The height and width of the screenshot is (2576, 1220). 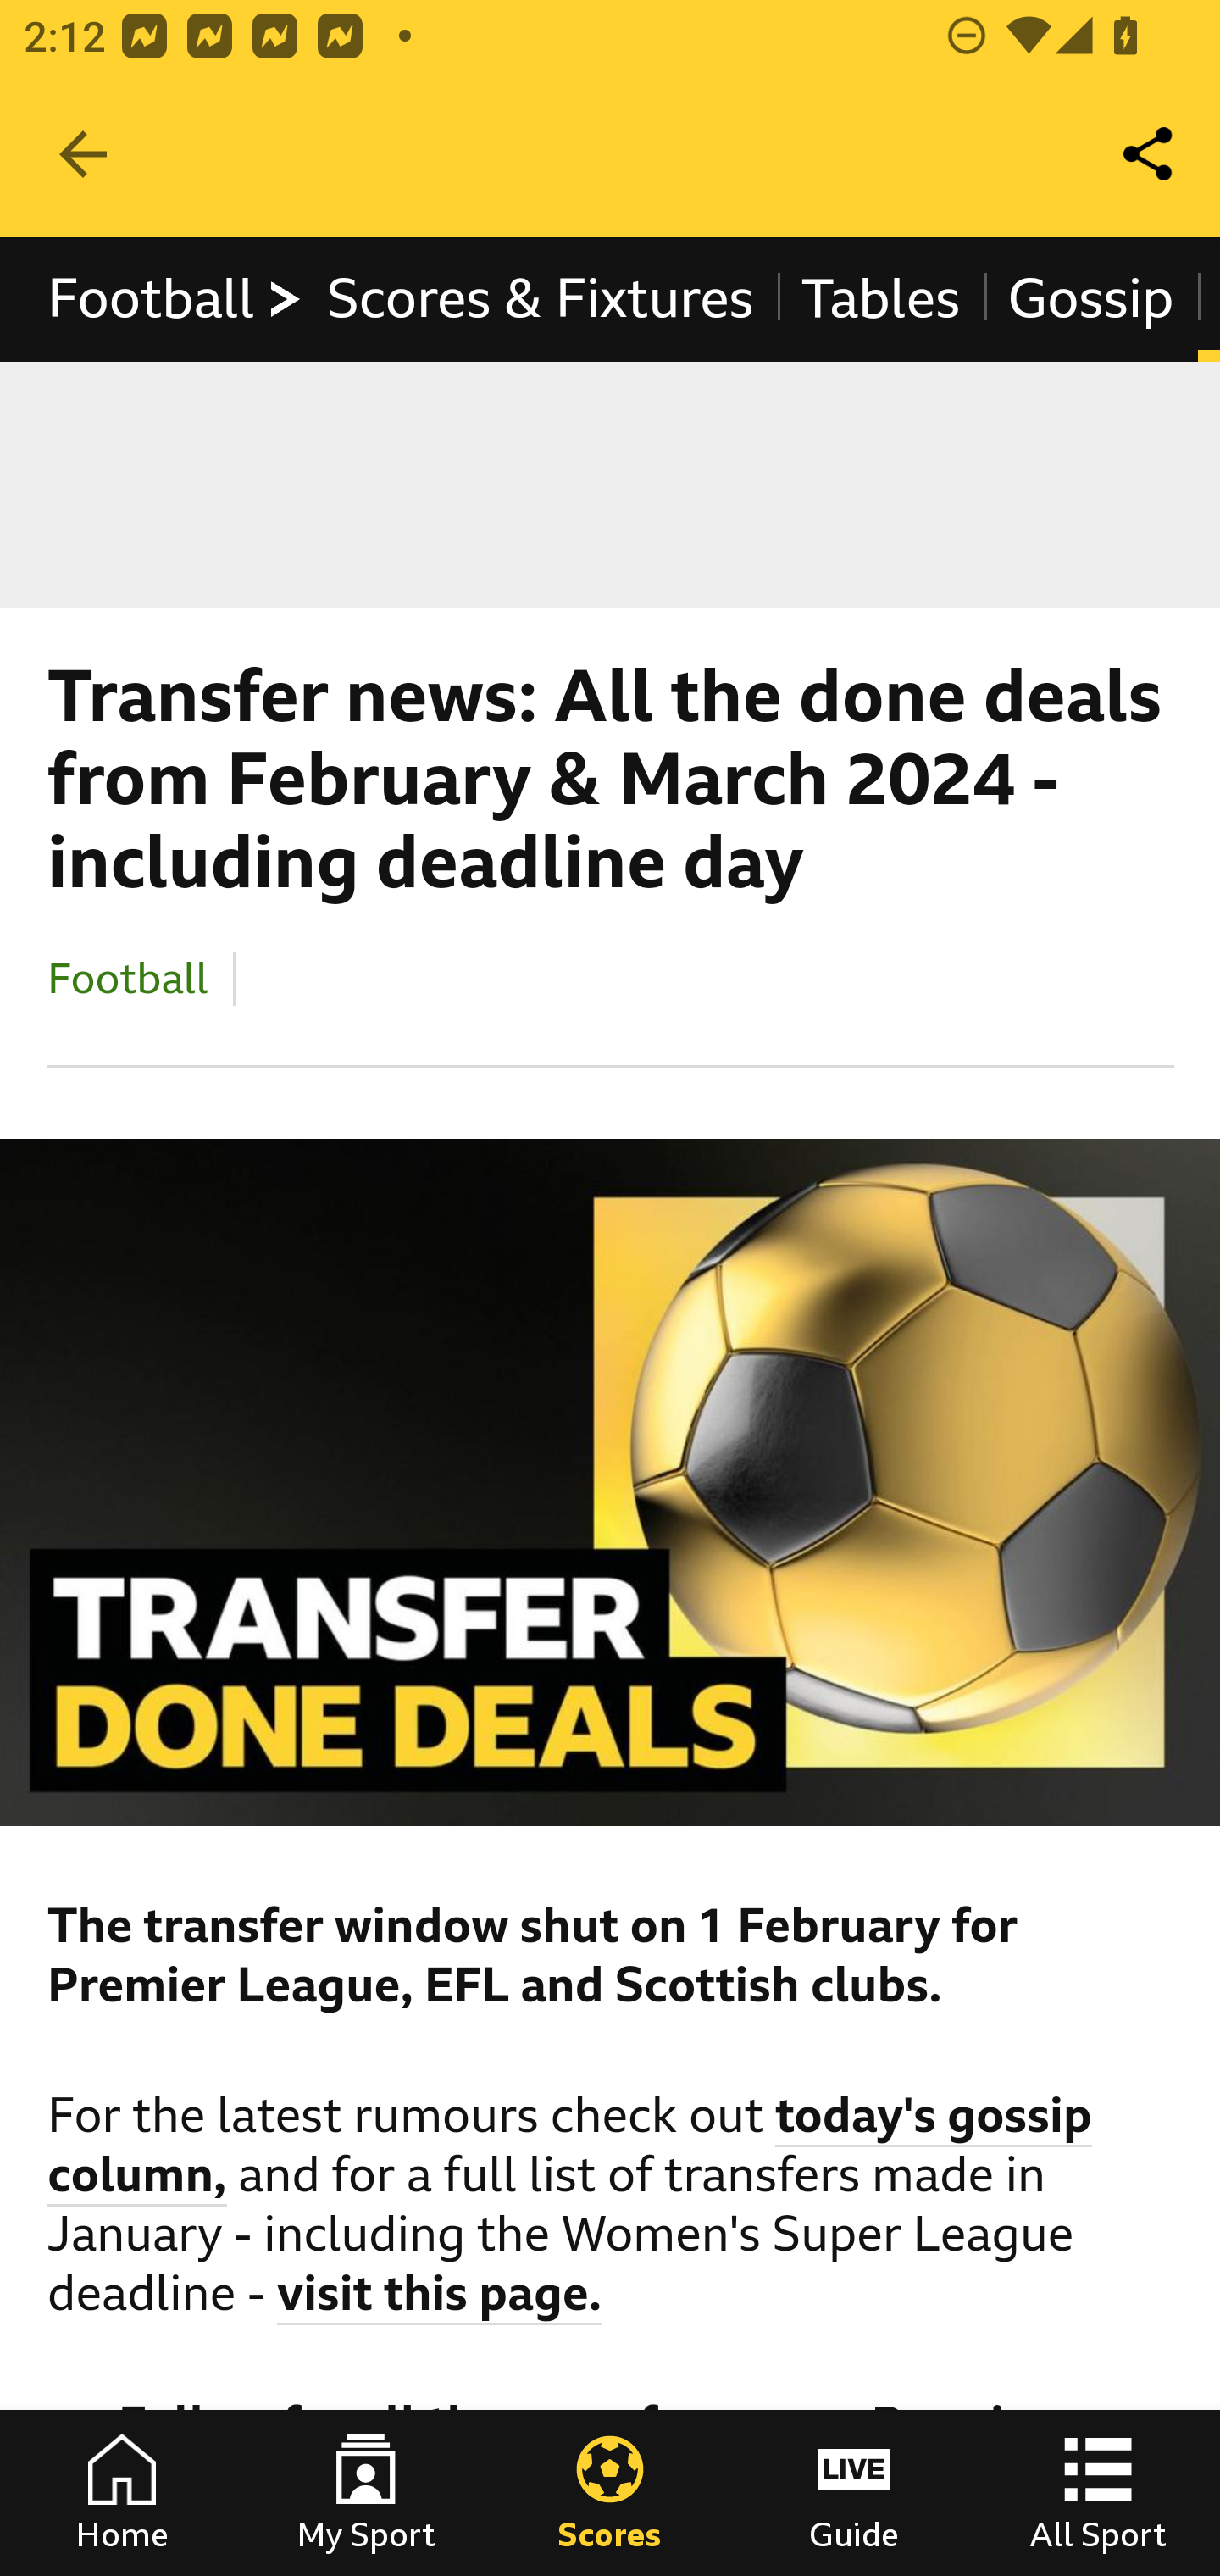 I want to click on All Sport, so click(x=1098, y=2493).